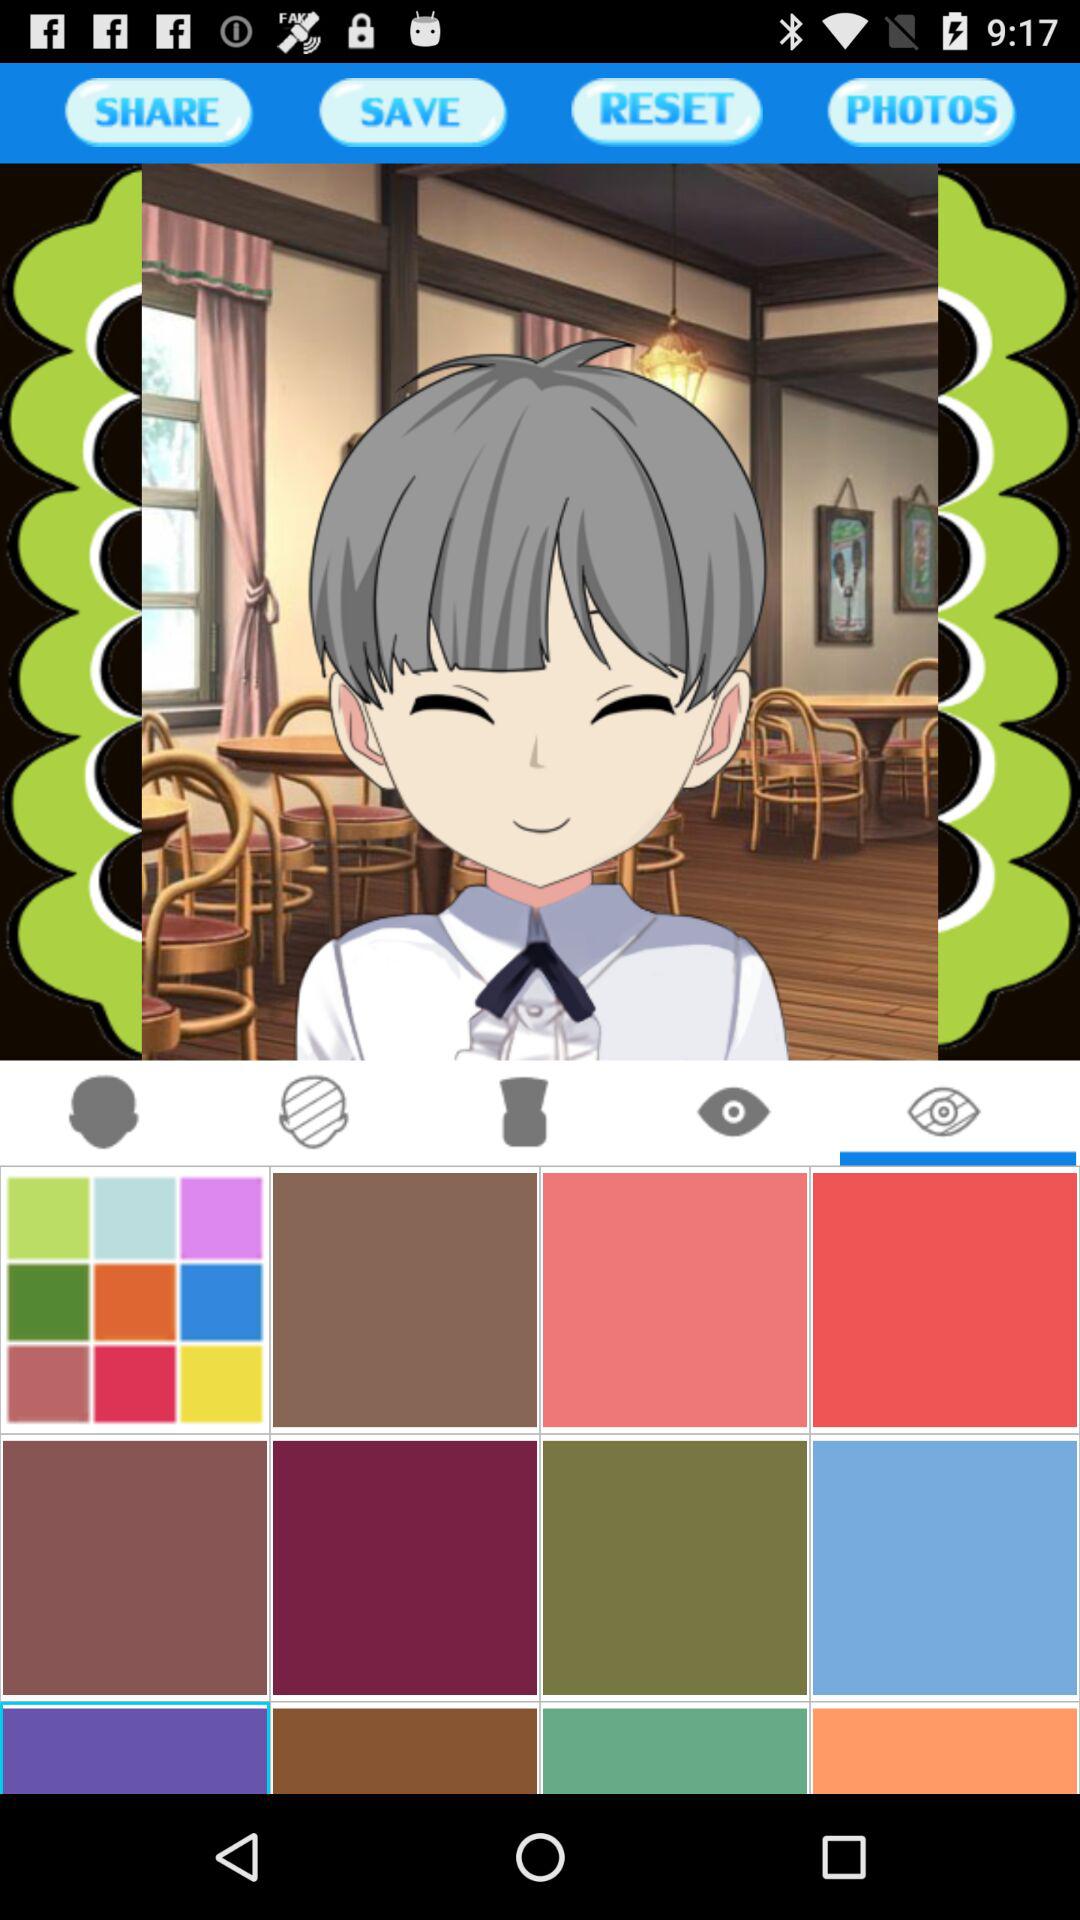  Describe the element at coordinates (524, 1112) in the screenshot. I see `clothing options` at that location.